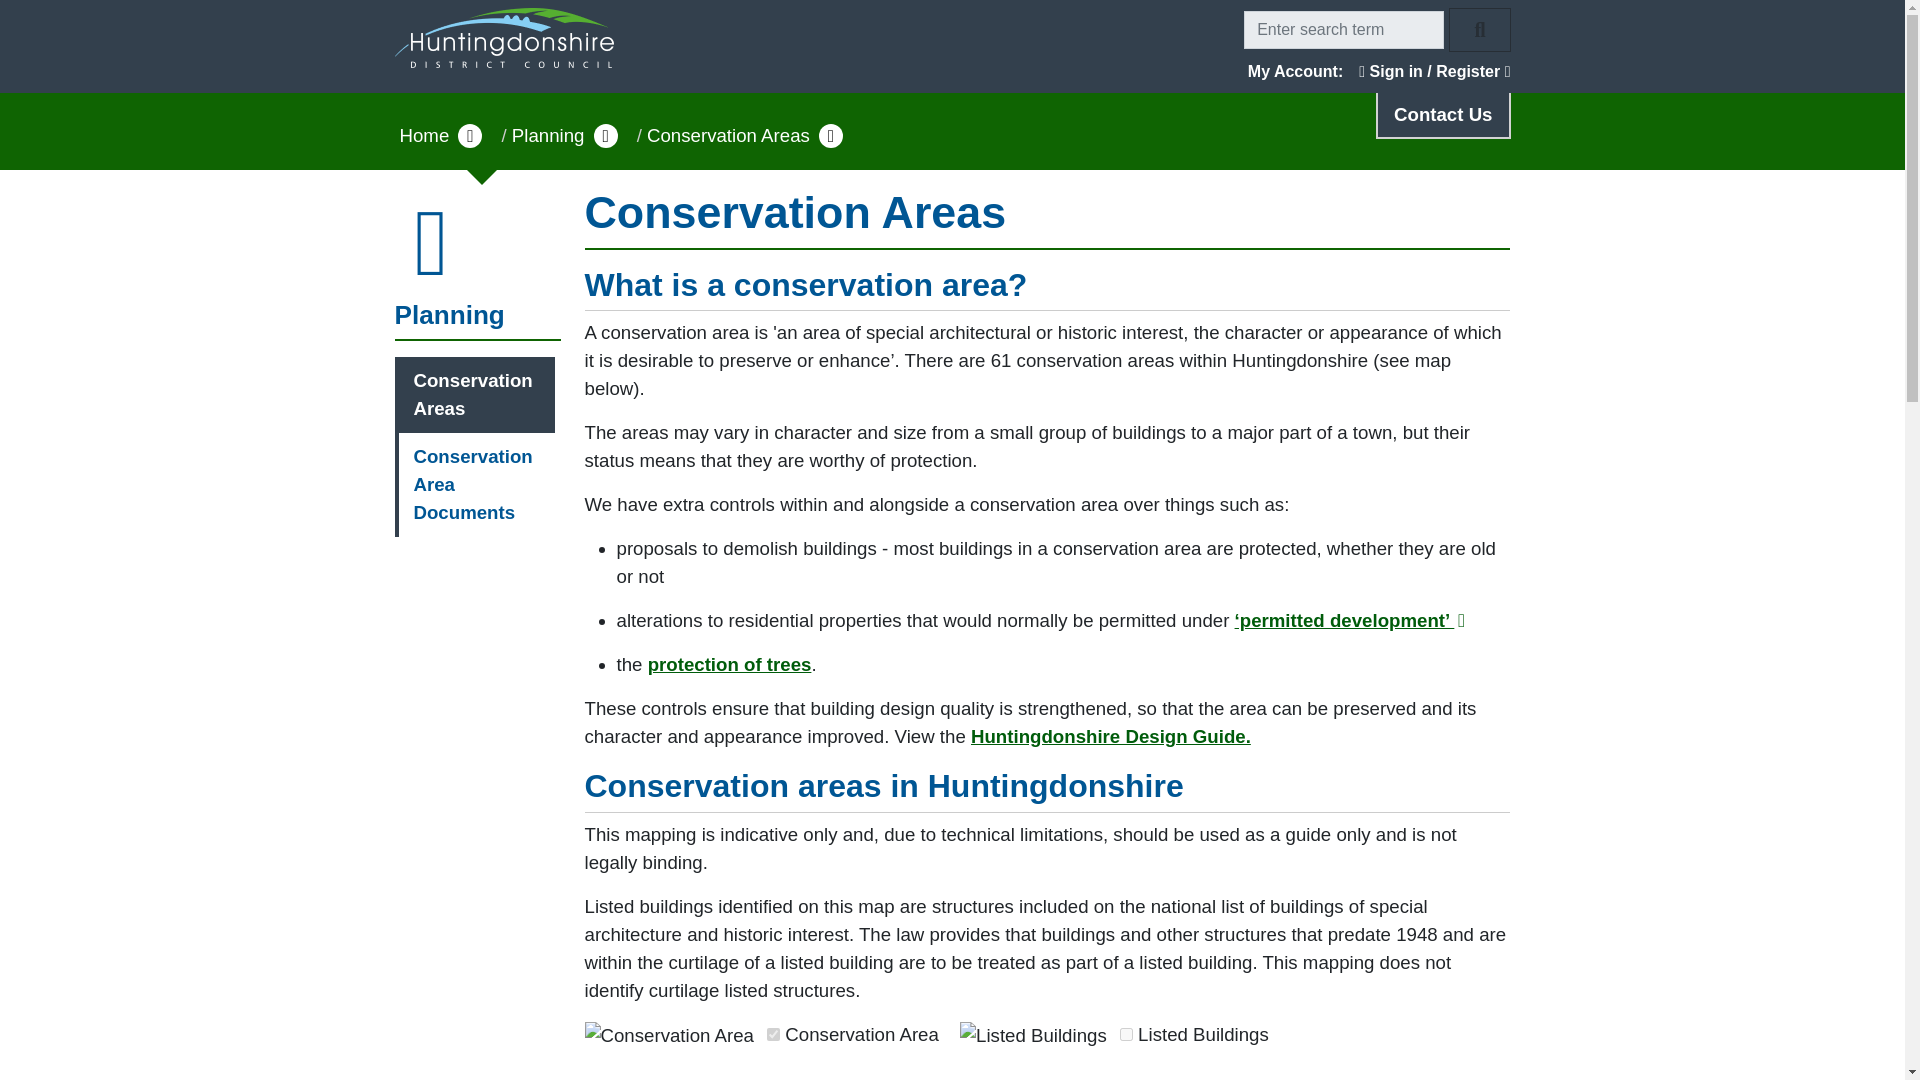 The width and height of the screenshot is (1920, 1080). I want to click on 0, so click(772, 1034).